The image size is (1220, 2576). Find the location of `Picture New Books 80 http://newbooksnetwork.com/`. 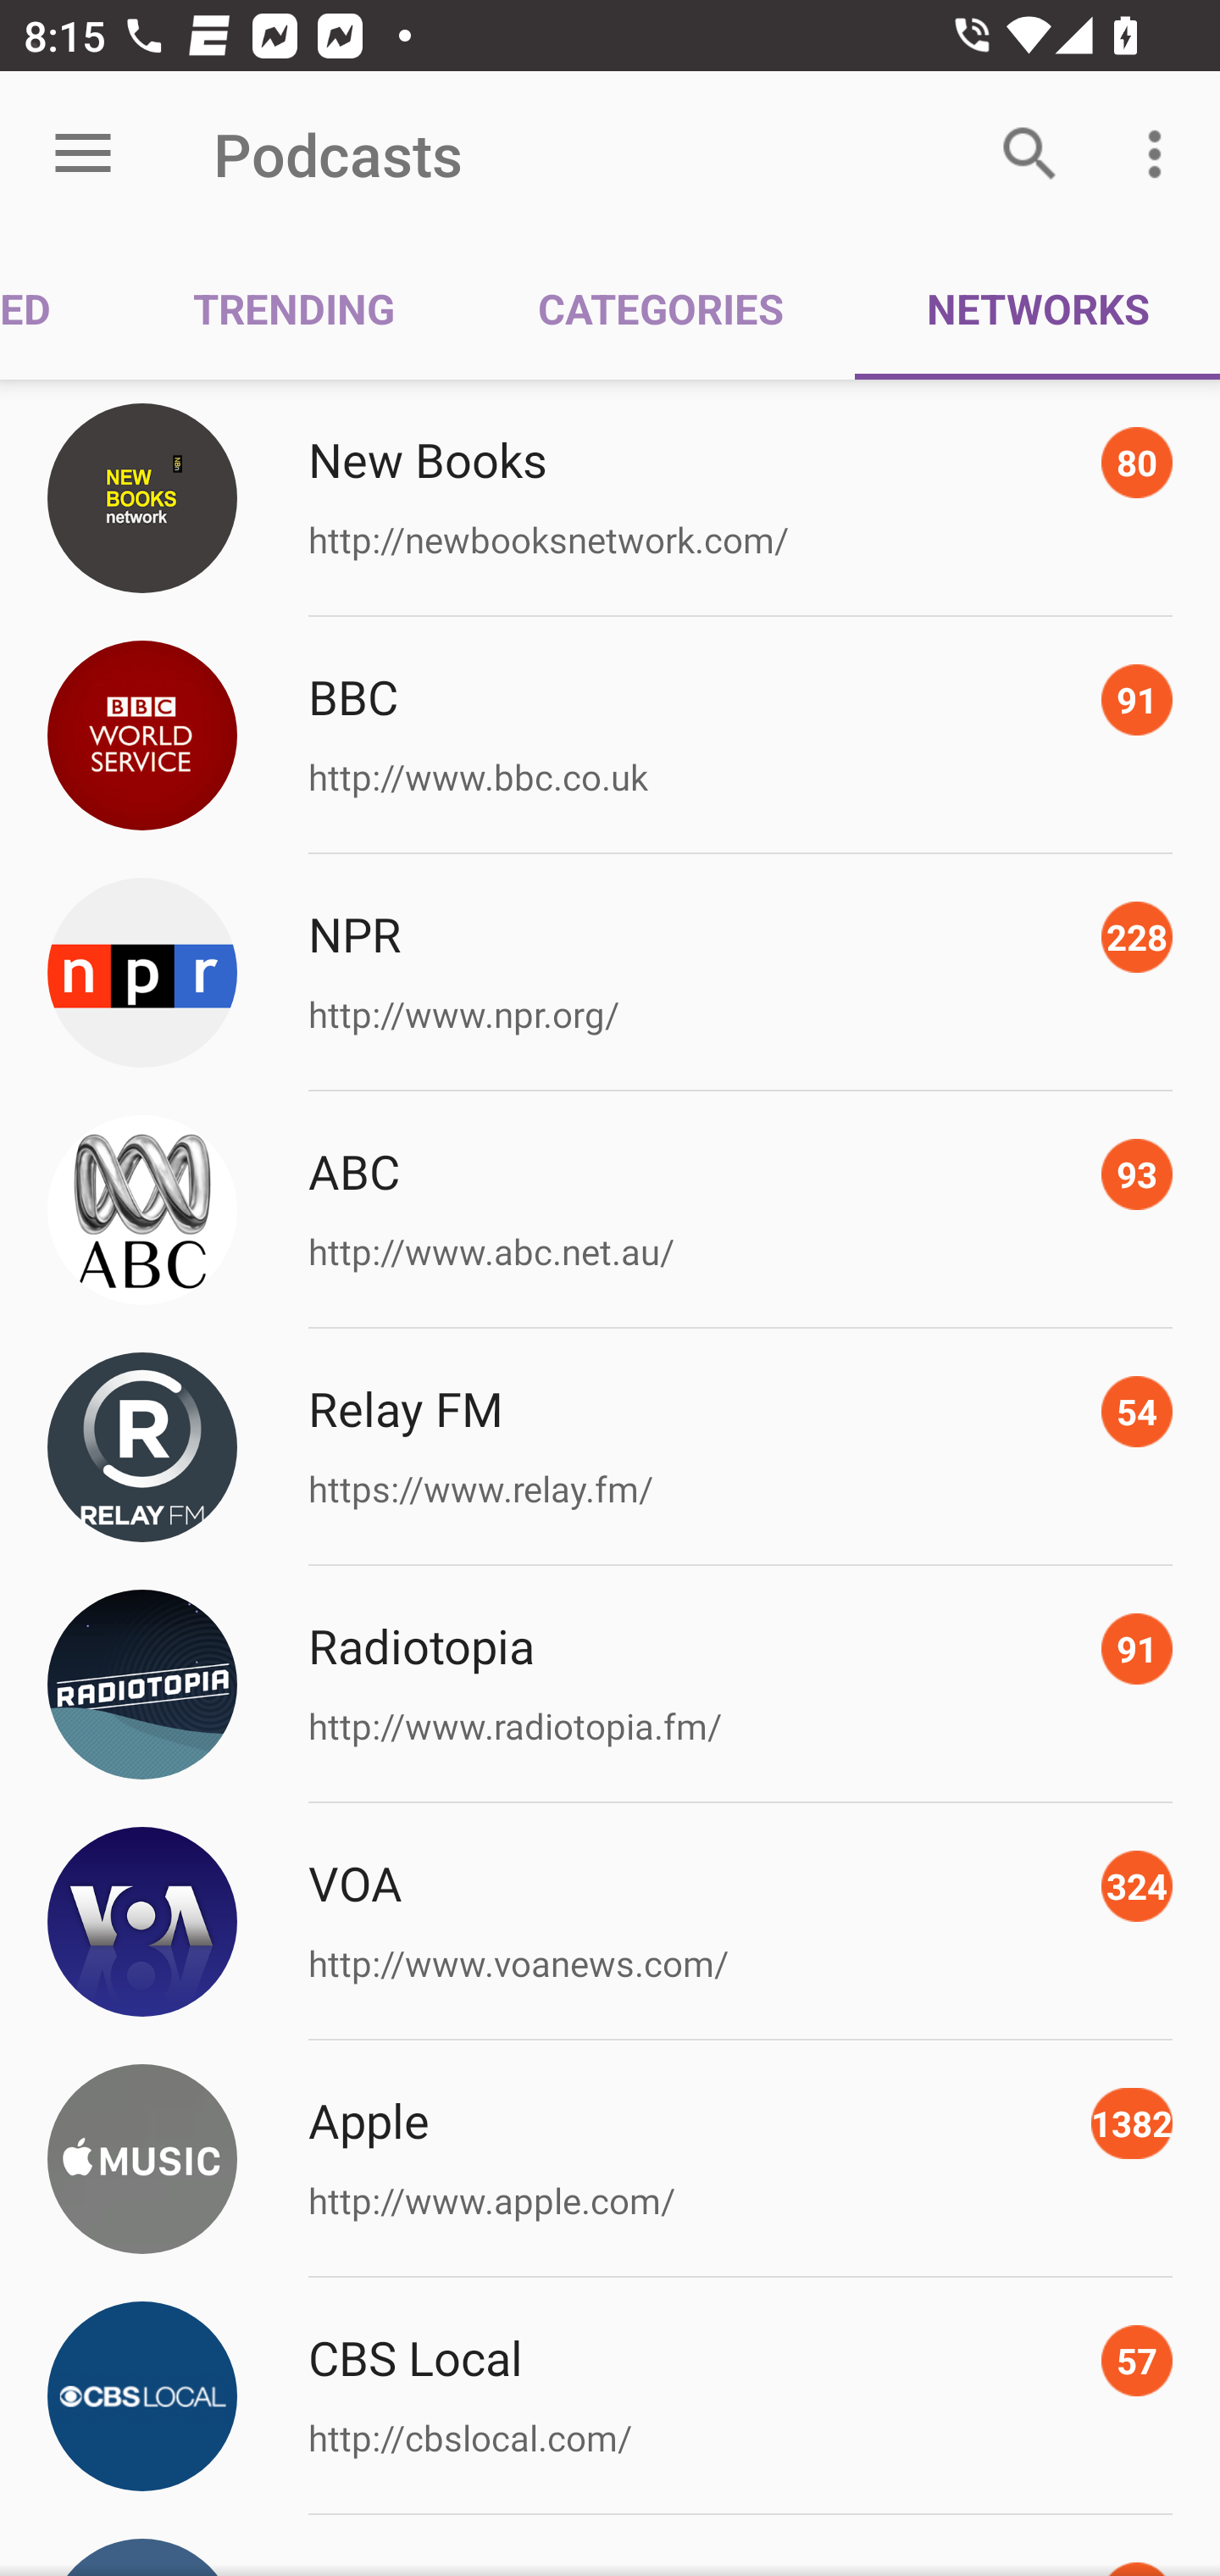

Picture New Books 80 http://newbooksnetwork.com/ is located at coordinates (610, 497).